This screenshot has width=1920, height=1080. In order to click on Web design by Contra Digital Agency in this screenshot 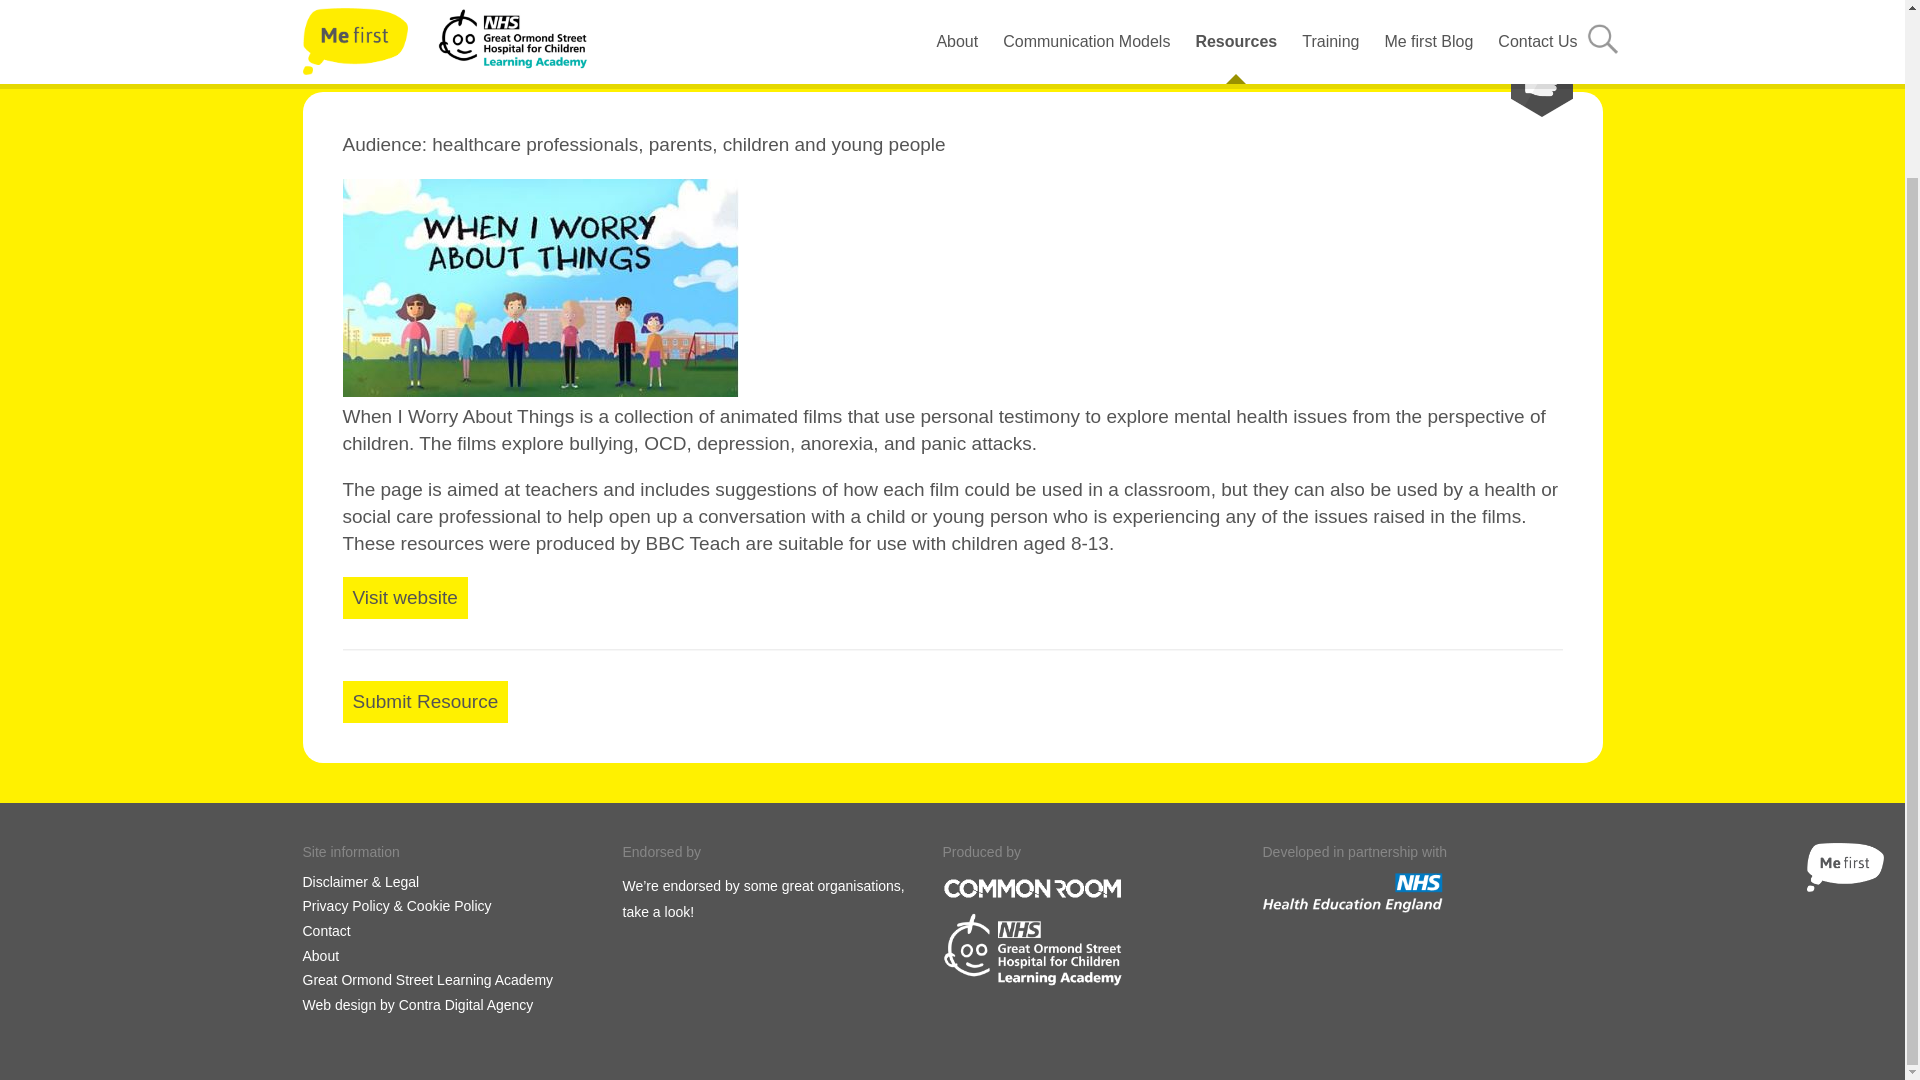, I will do `click(417, 1005)`.